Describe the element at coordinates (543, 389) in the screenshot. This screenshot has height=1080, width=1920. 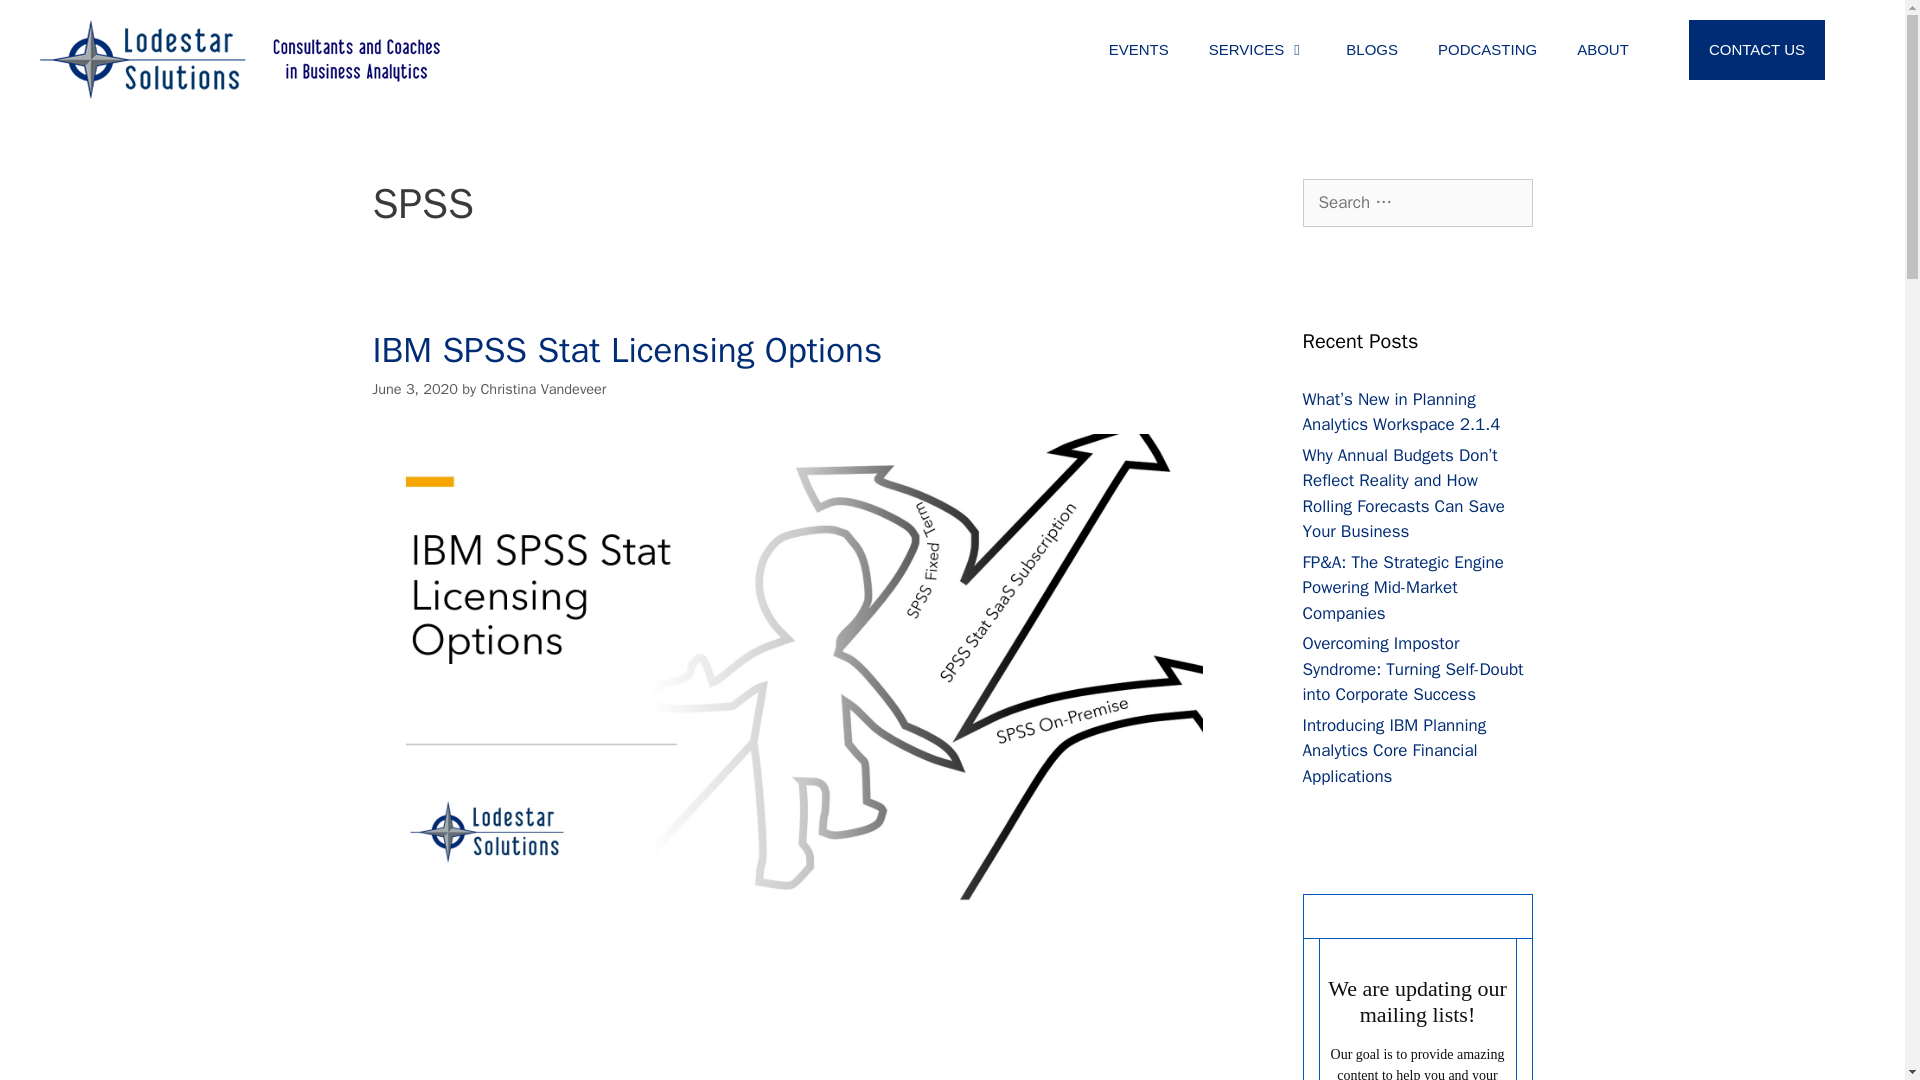
I see `View all posts by Christina Vandeveer` at that location.